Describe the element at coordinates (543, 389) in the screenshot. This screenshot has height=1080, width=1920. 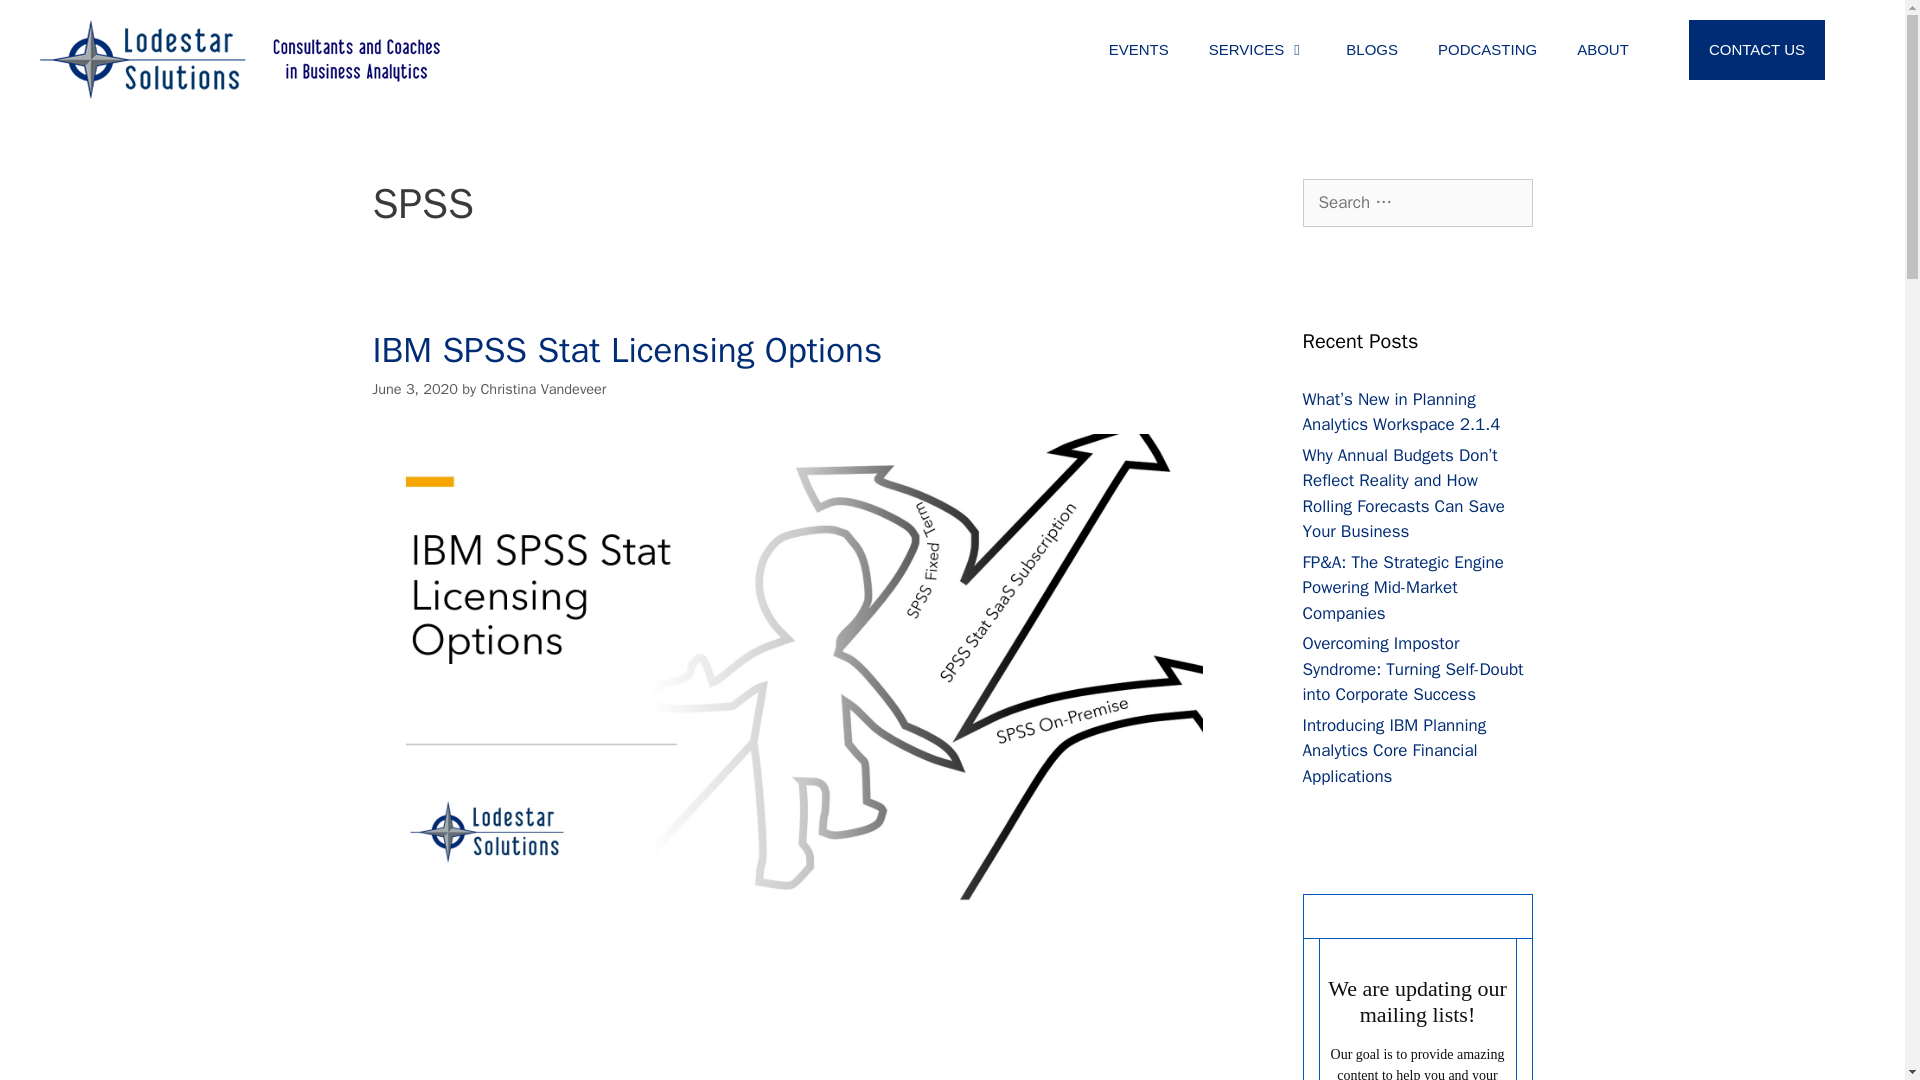
I see `View all posts by Christina Vandeveer` at that location.